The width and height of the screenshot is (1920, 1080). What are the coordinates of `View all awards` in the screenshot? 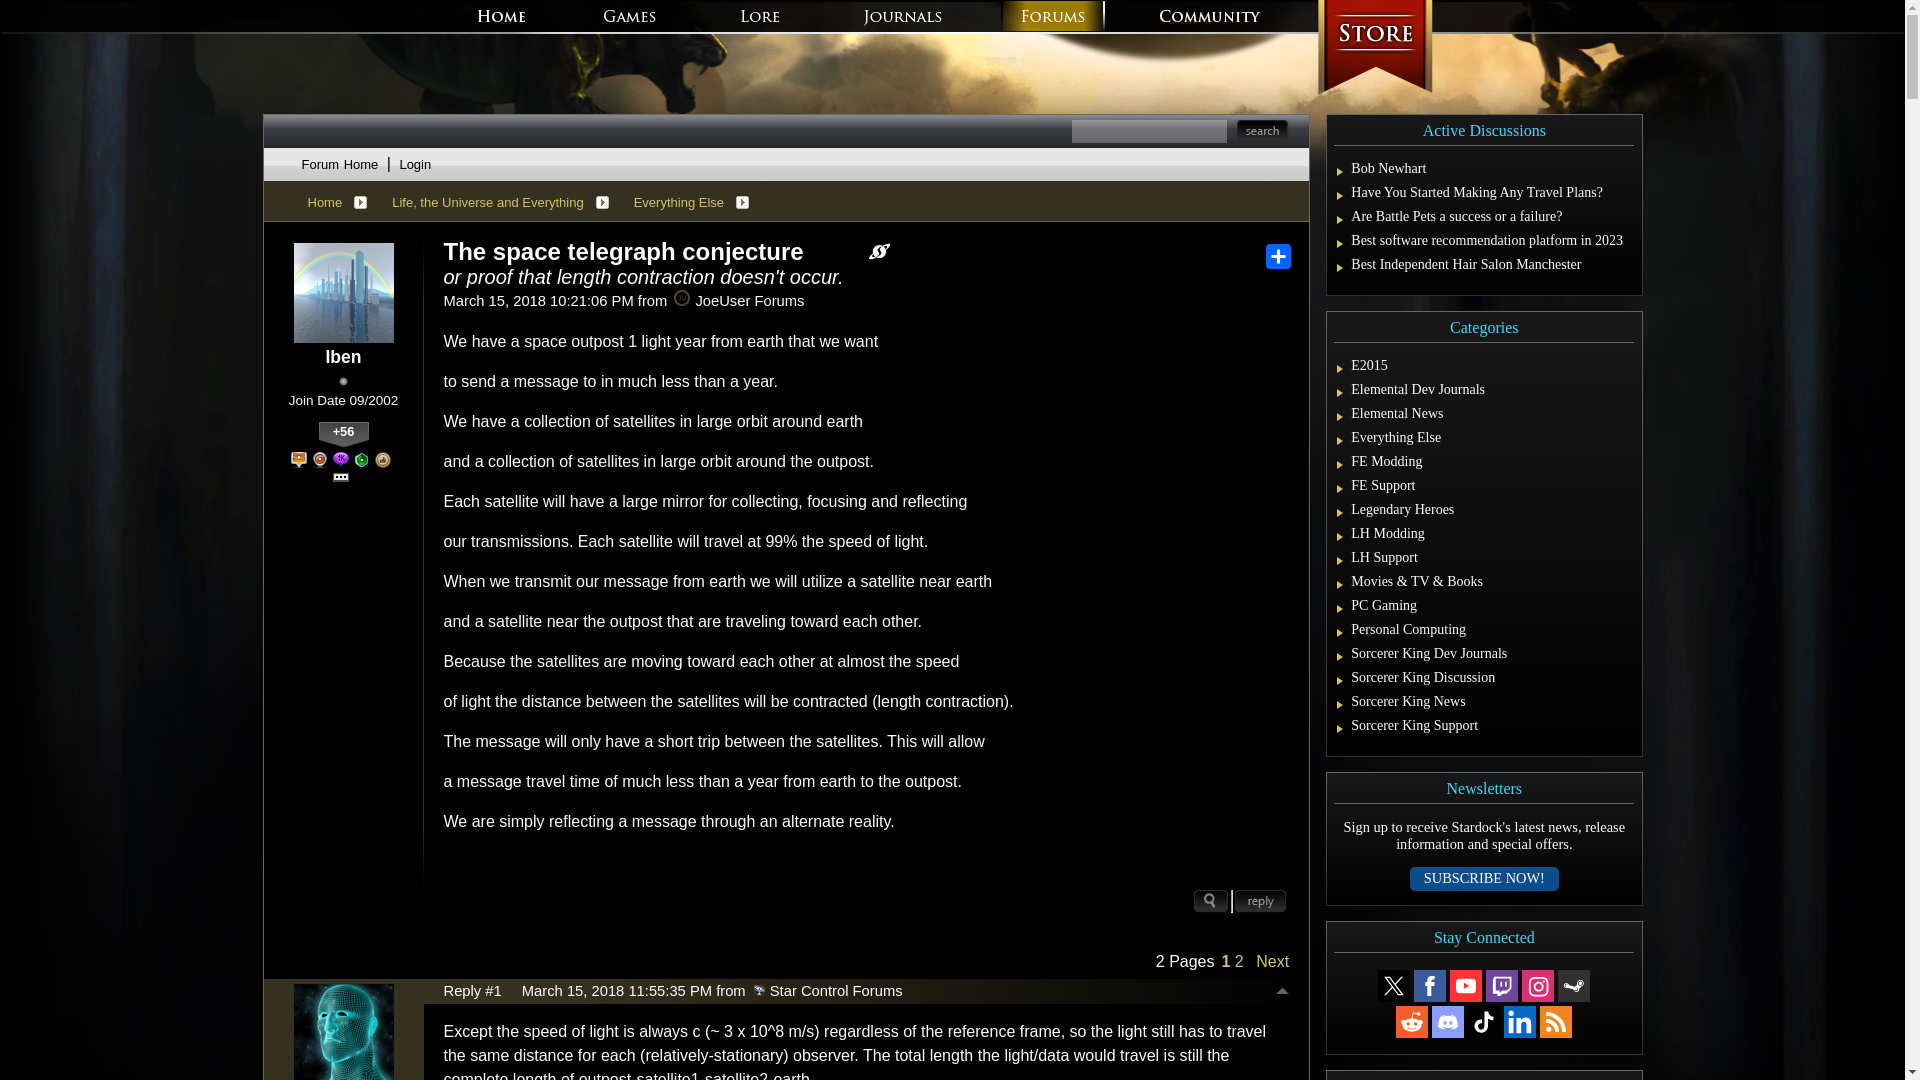 It's located at (340, 477).